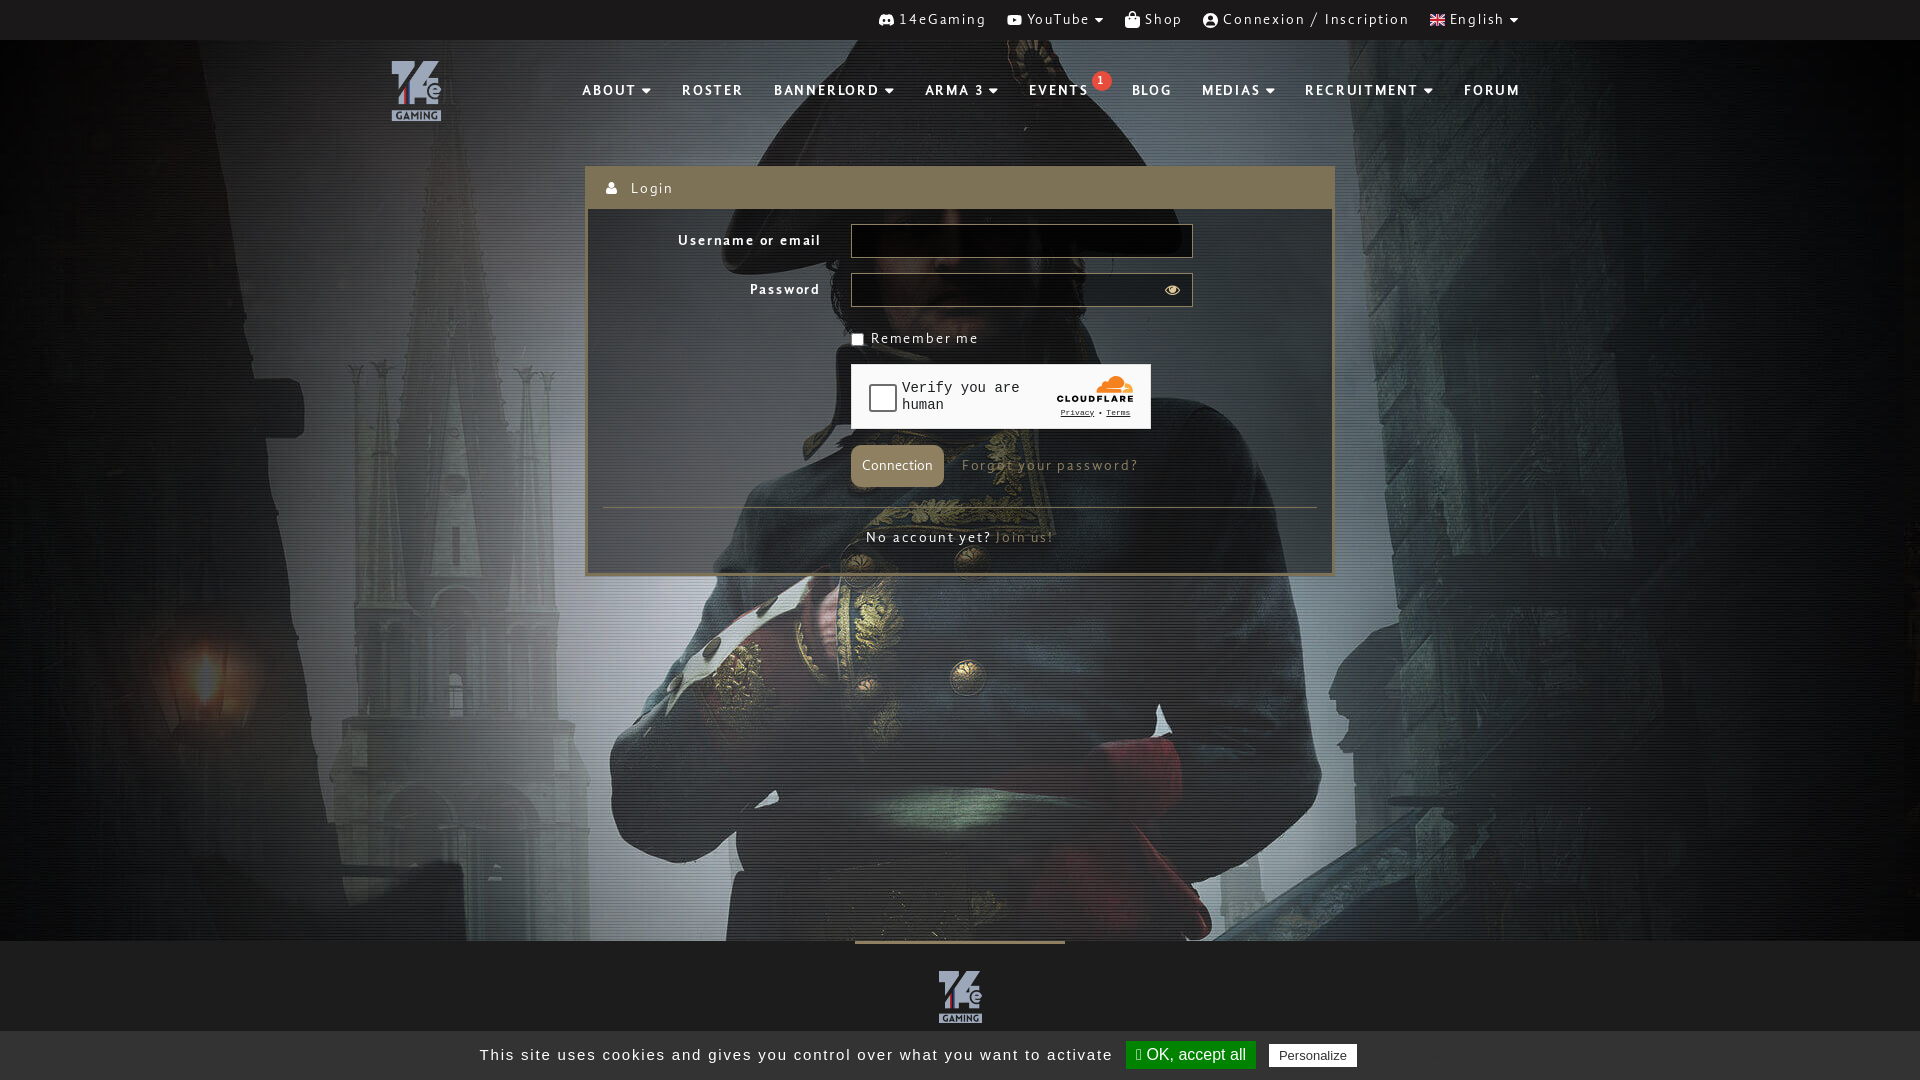 The image size is (1920, 1080). Describe the element at coordinates (1050, 466) in the screenshot. I see `Forgot your password?` at that location.